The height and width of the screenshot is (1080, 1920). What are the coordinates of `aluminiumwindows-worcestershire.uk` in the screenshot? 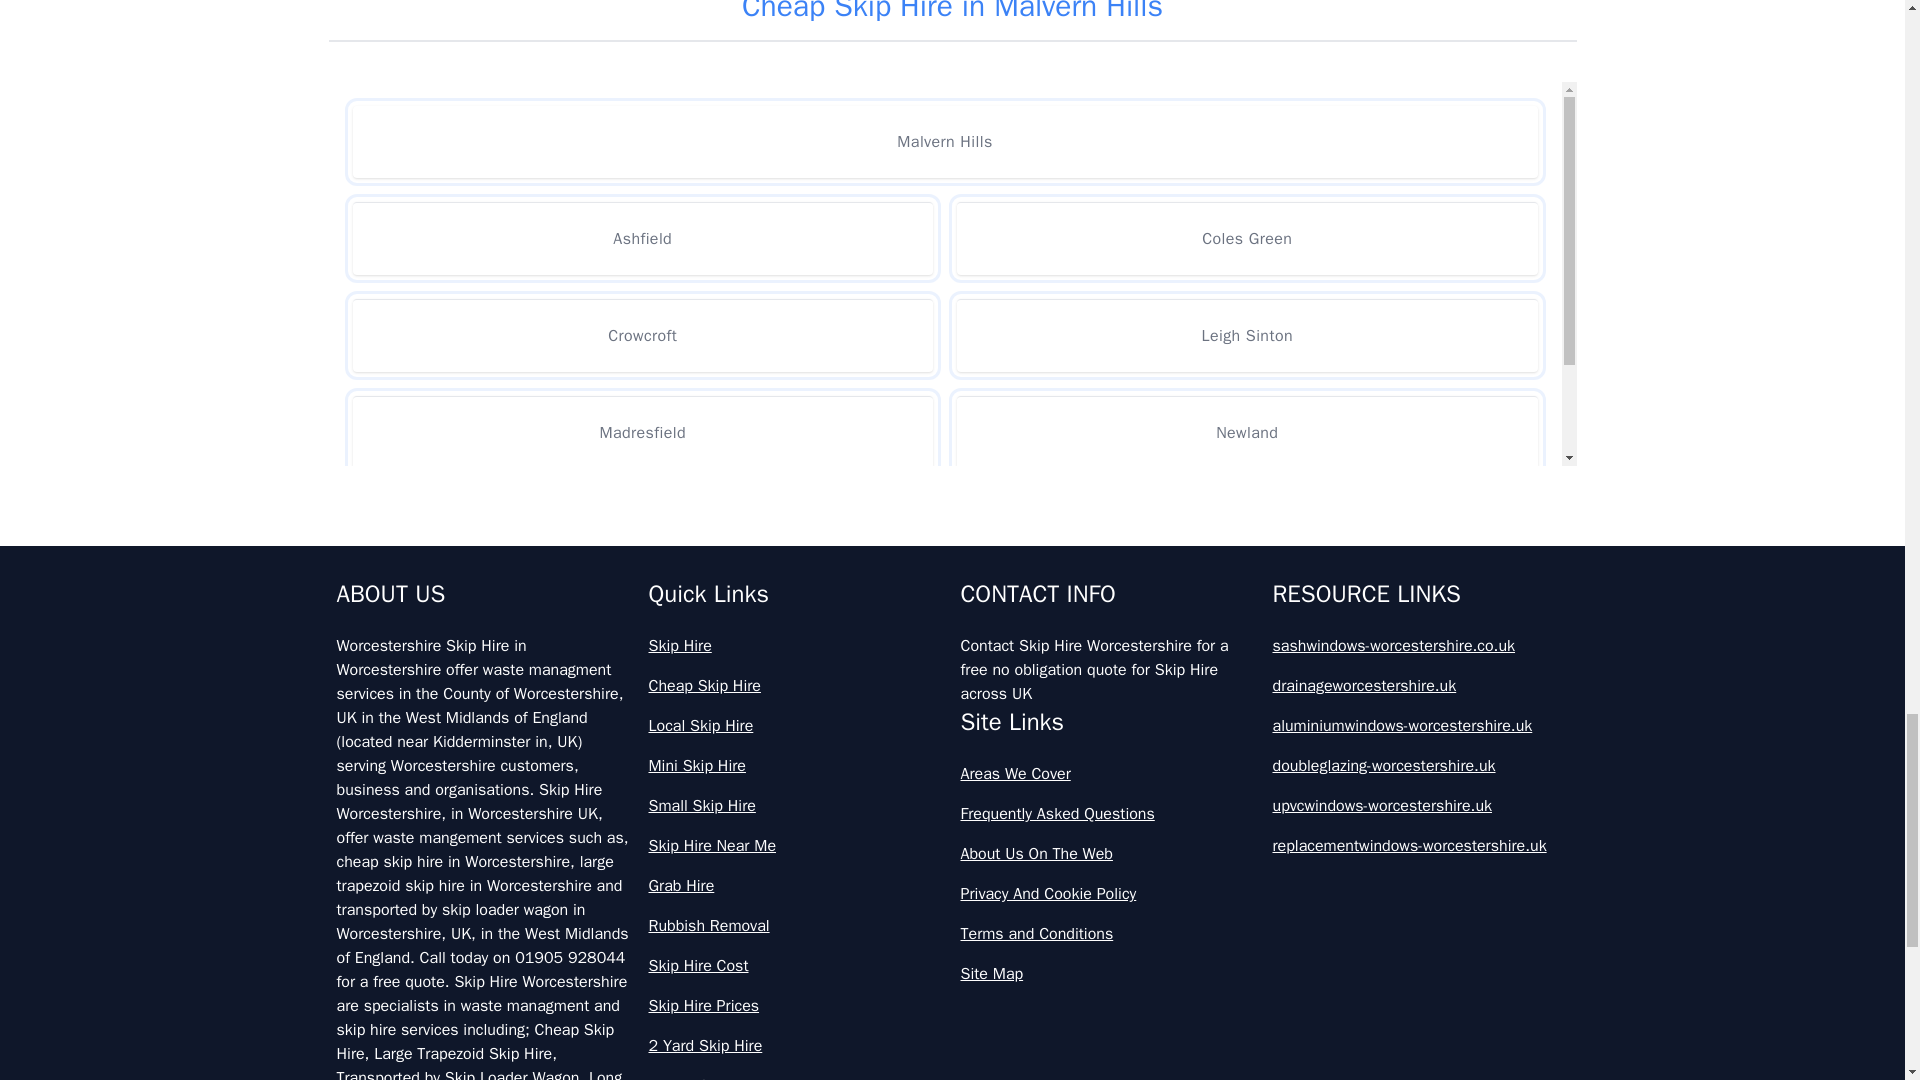 It's located at (1420, 725).